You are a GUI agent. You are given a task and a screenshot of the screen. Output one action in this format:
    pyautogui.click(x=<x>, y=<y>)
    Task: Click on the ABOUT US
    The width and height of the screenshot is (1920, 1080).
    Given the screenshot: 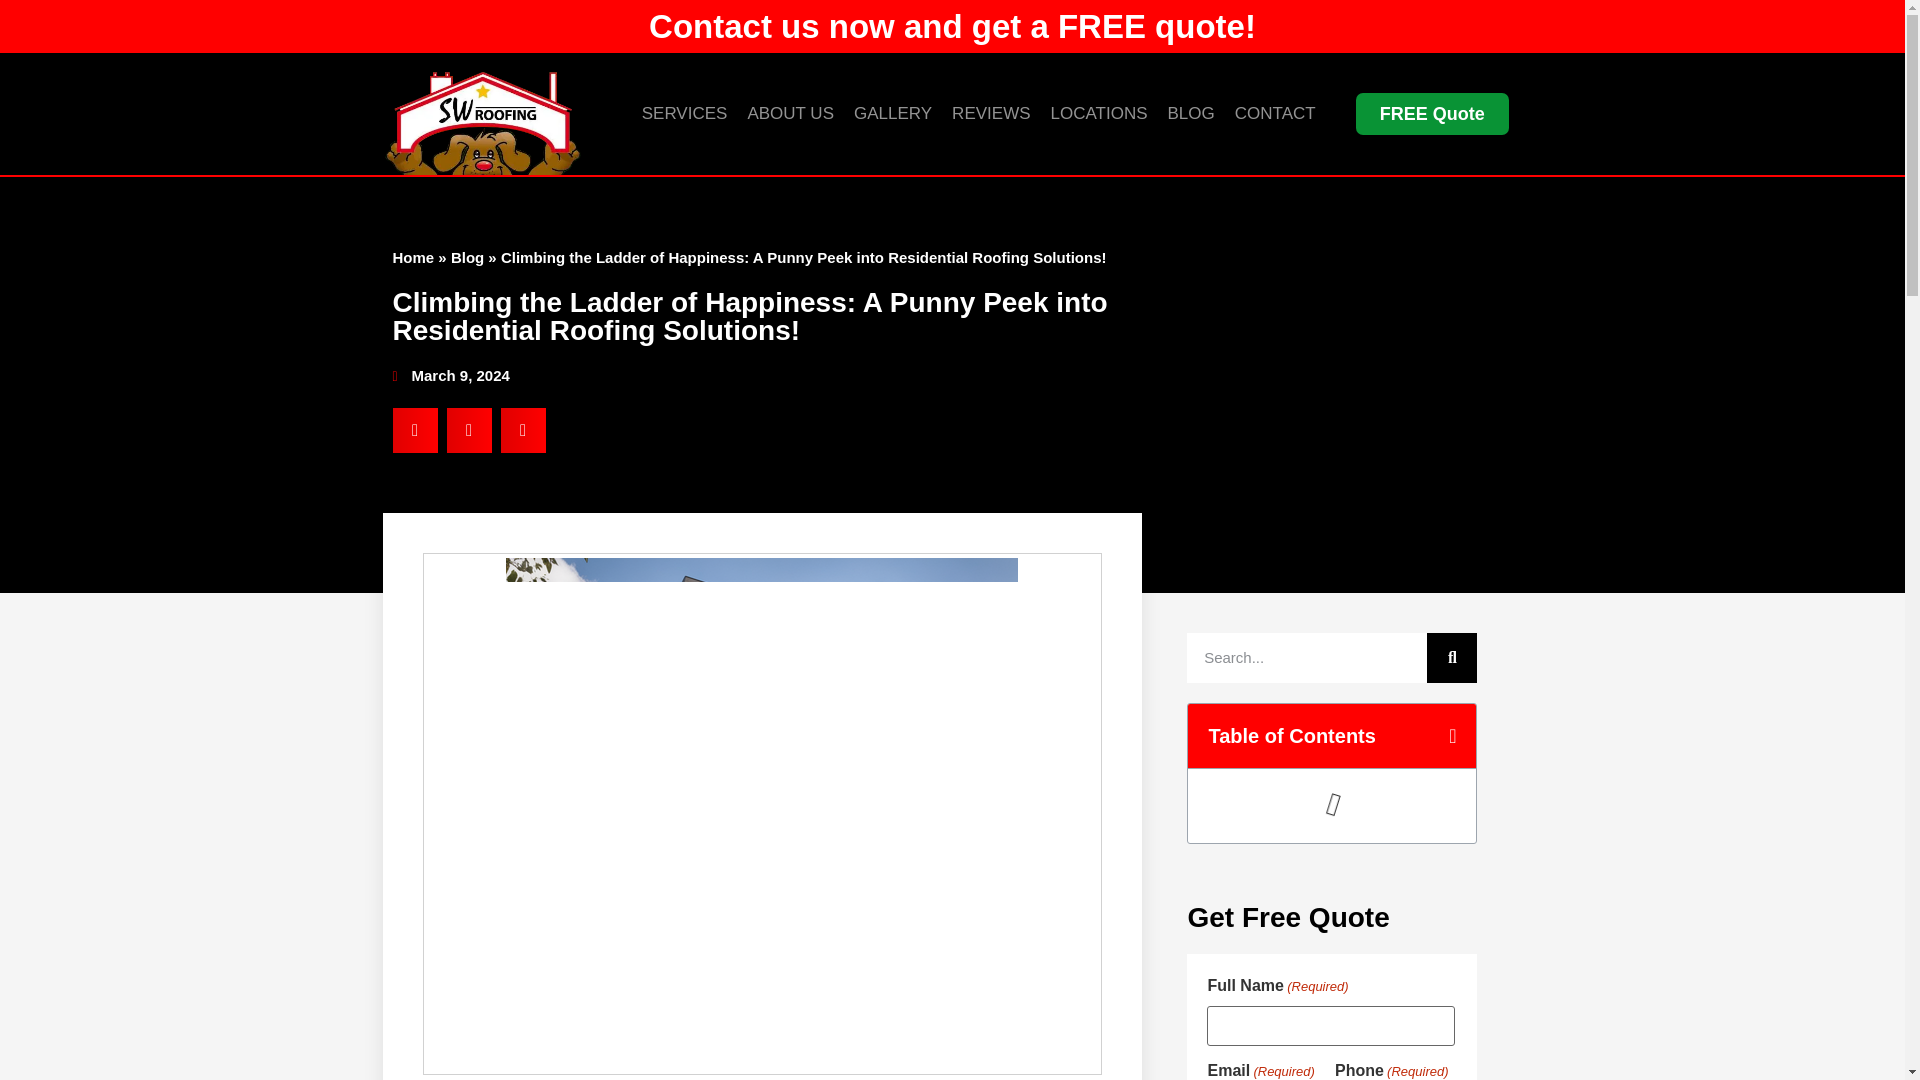 What is the action you would take?
    pyautogui.click(x=790, y=114)
    